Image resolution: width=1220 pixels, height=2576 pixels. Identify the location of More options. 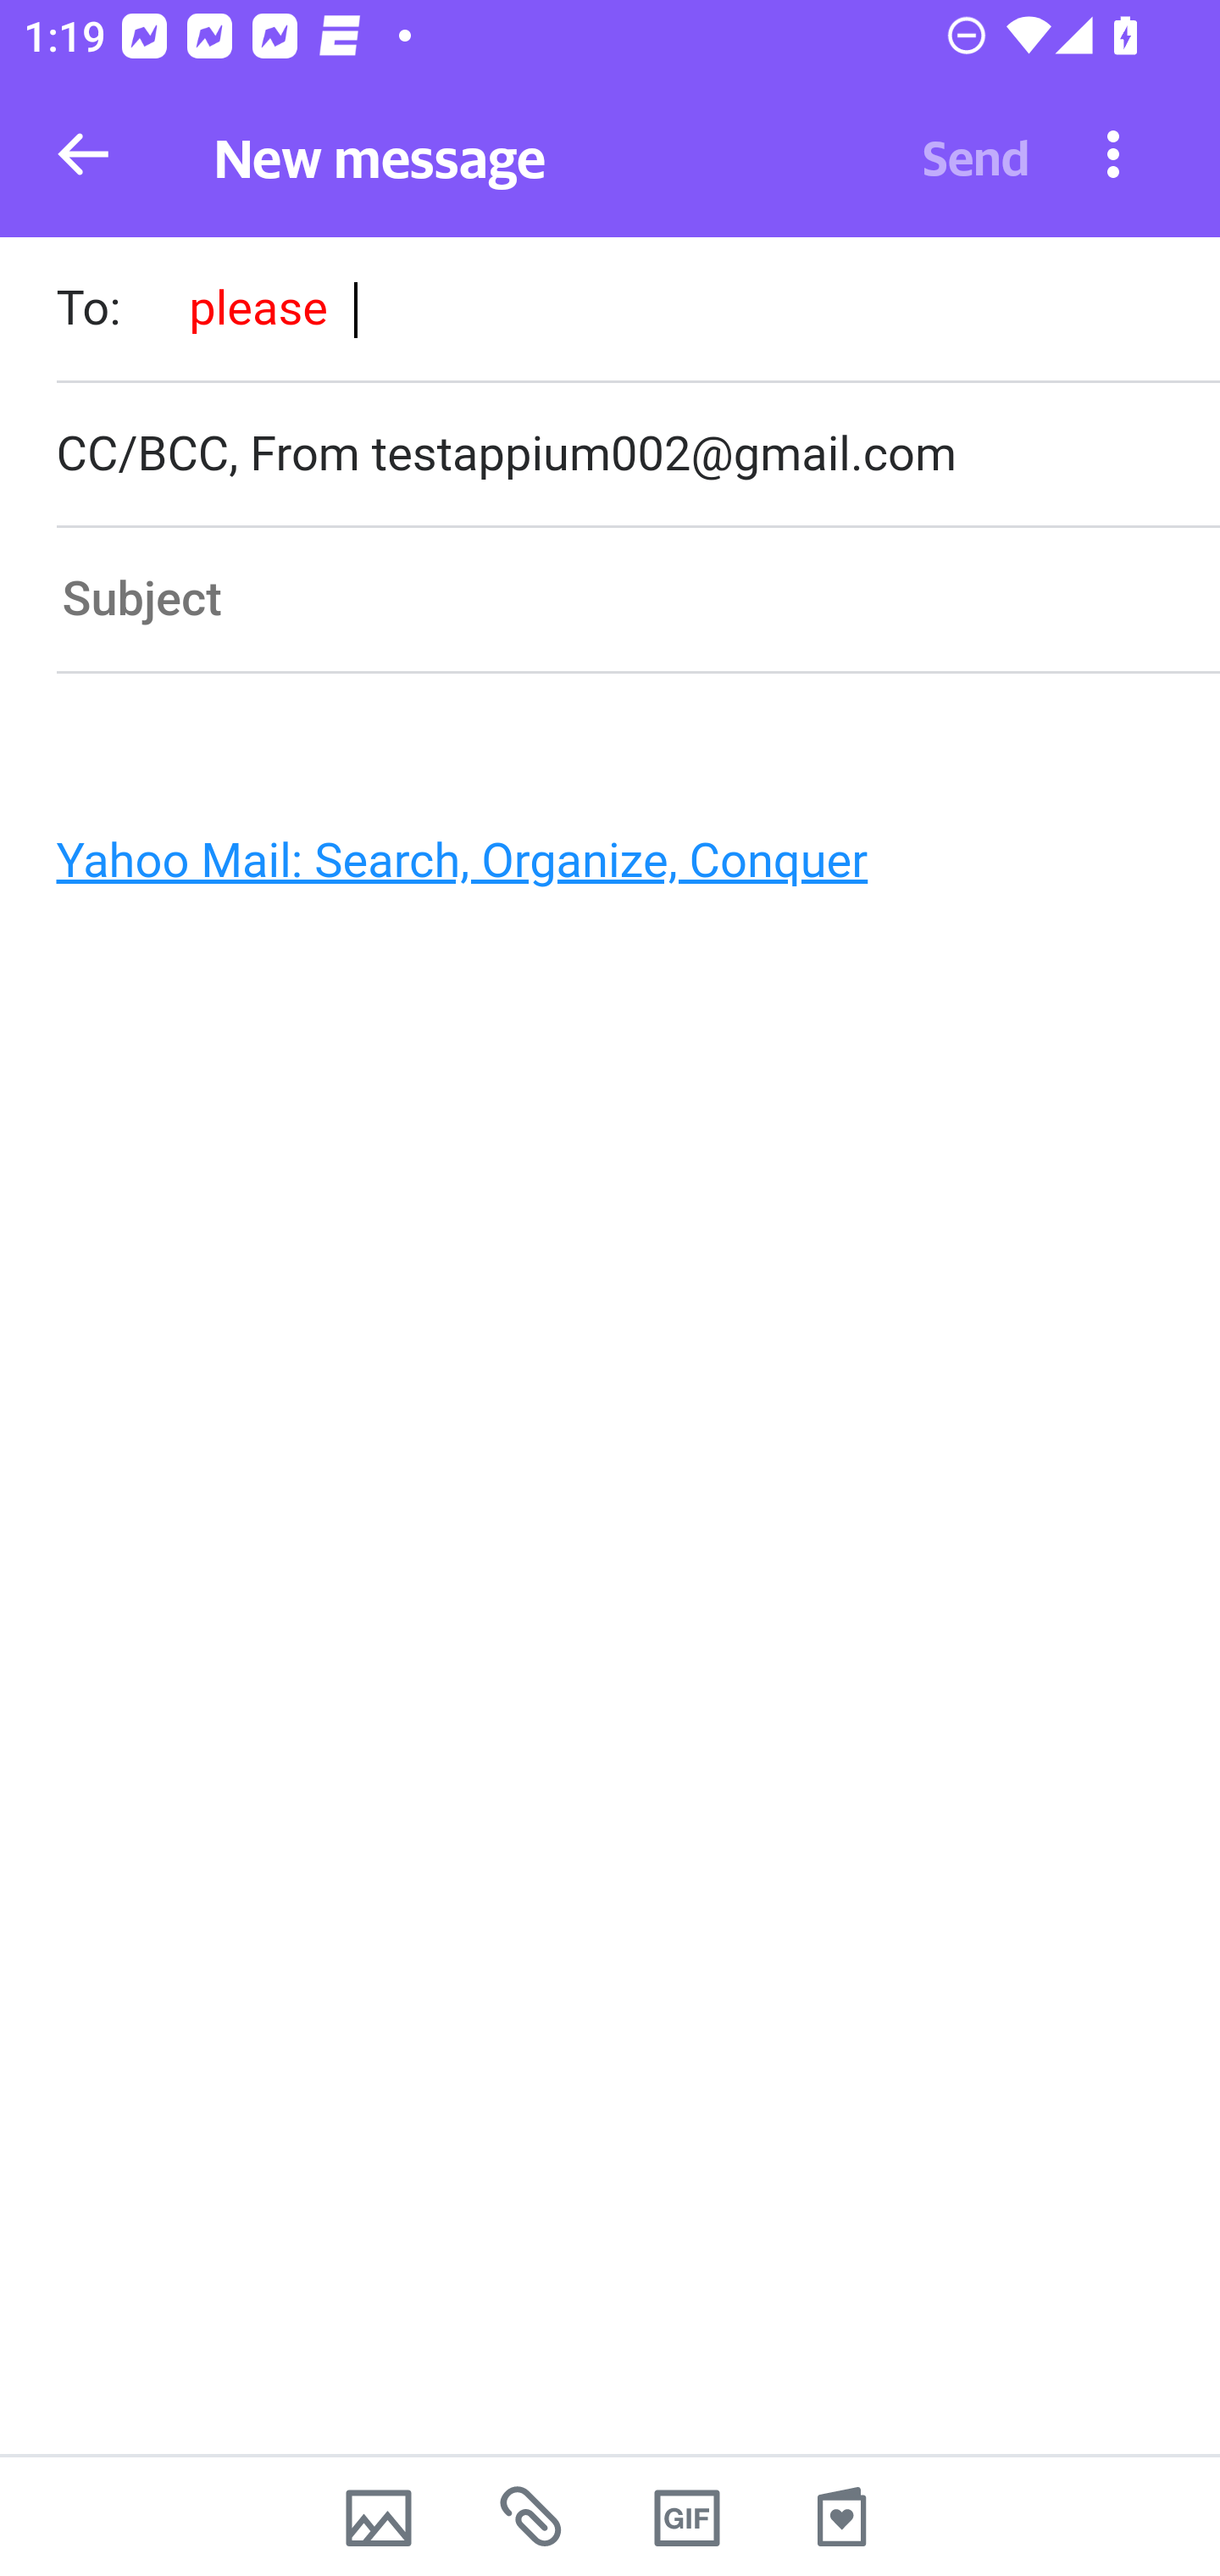
(1113, 153).